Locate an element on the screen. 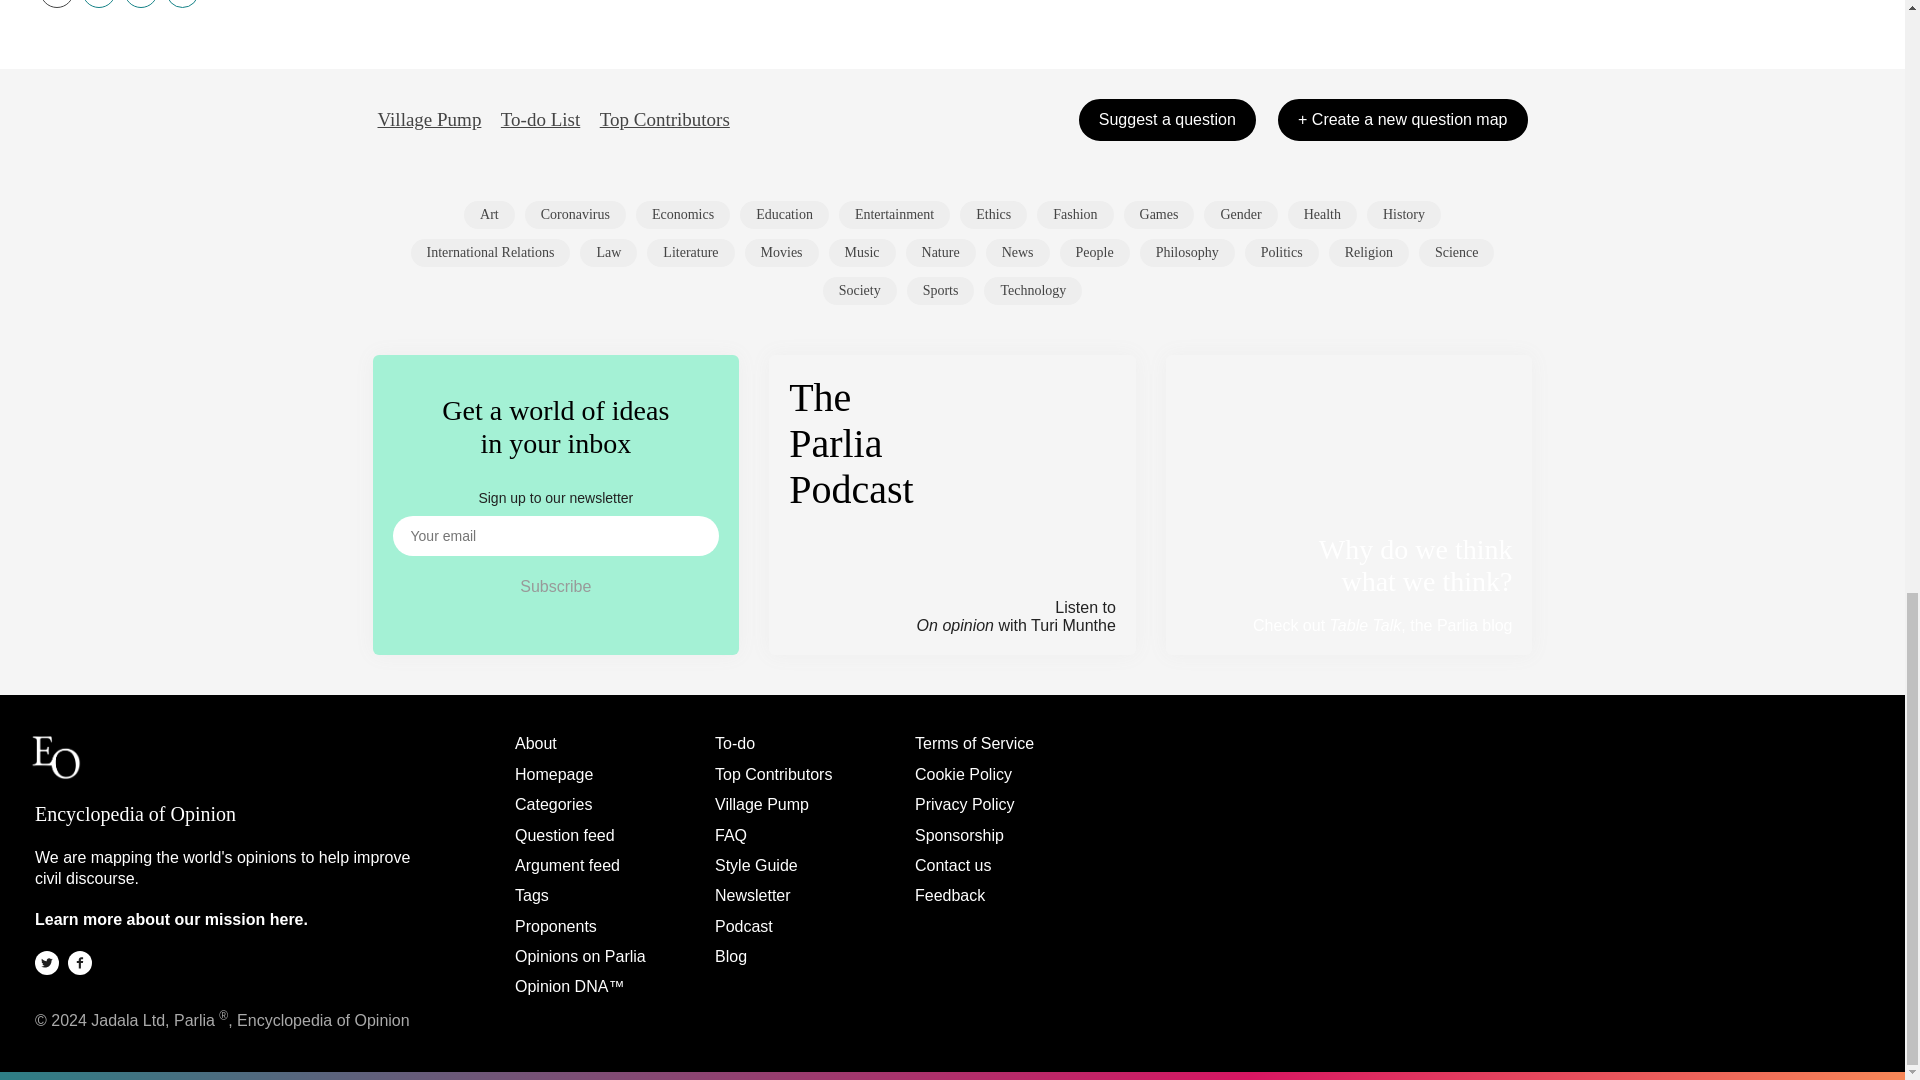 Image resolution: width=1920 pixels, height=1080 pixels. Category item is located at coordinates (994, 214).